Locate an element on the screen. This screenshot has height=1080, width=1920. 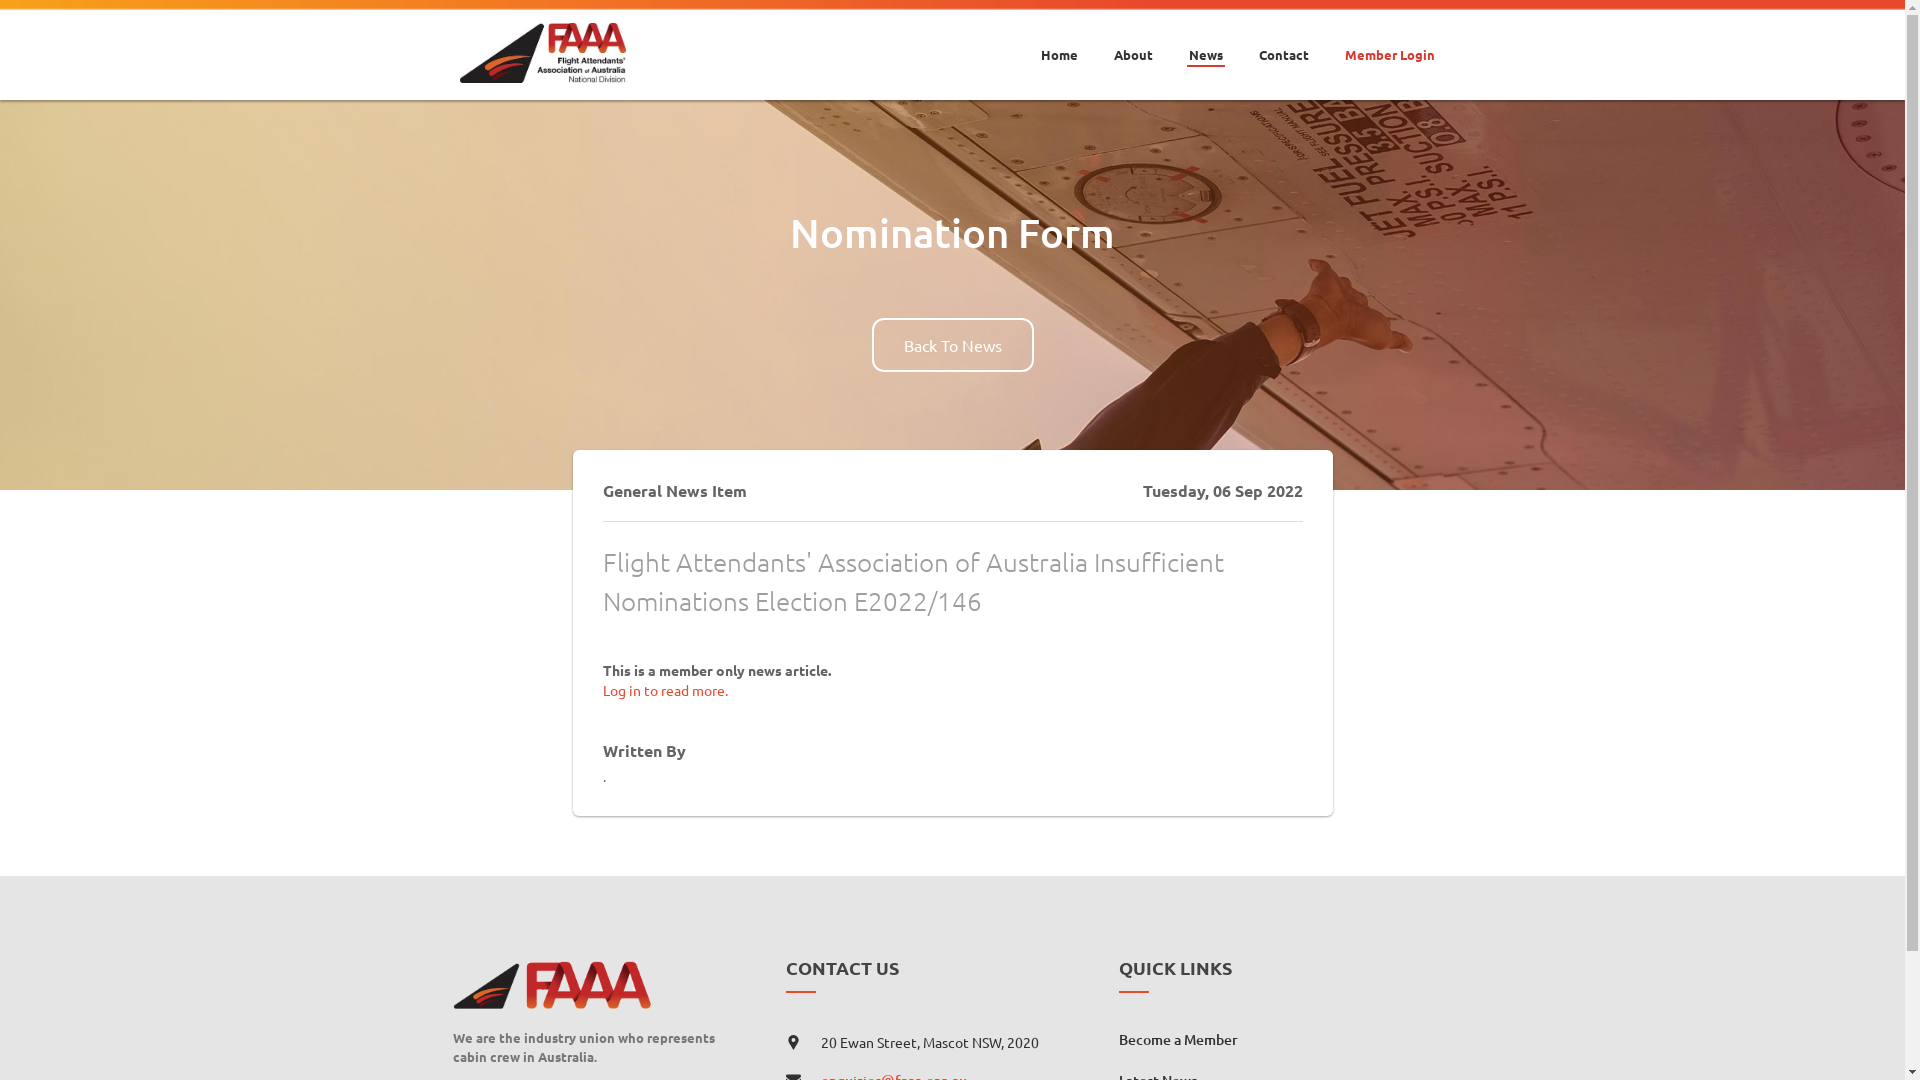
Contact is located at coordinates (1283, 41).